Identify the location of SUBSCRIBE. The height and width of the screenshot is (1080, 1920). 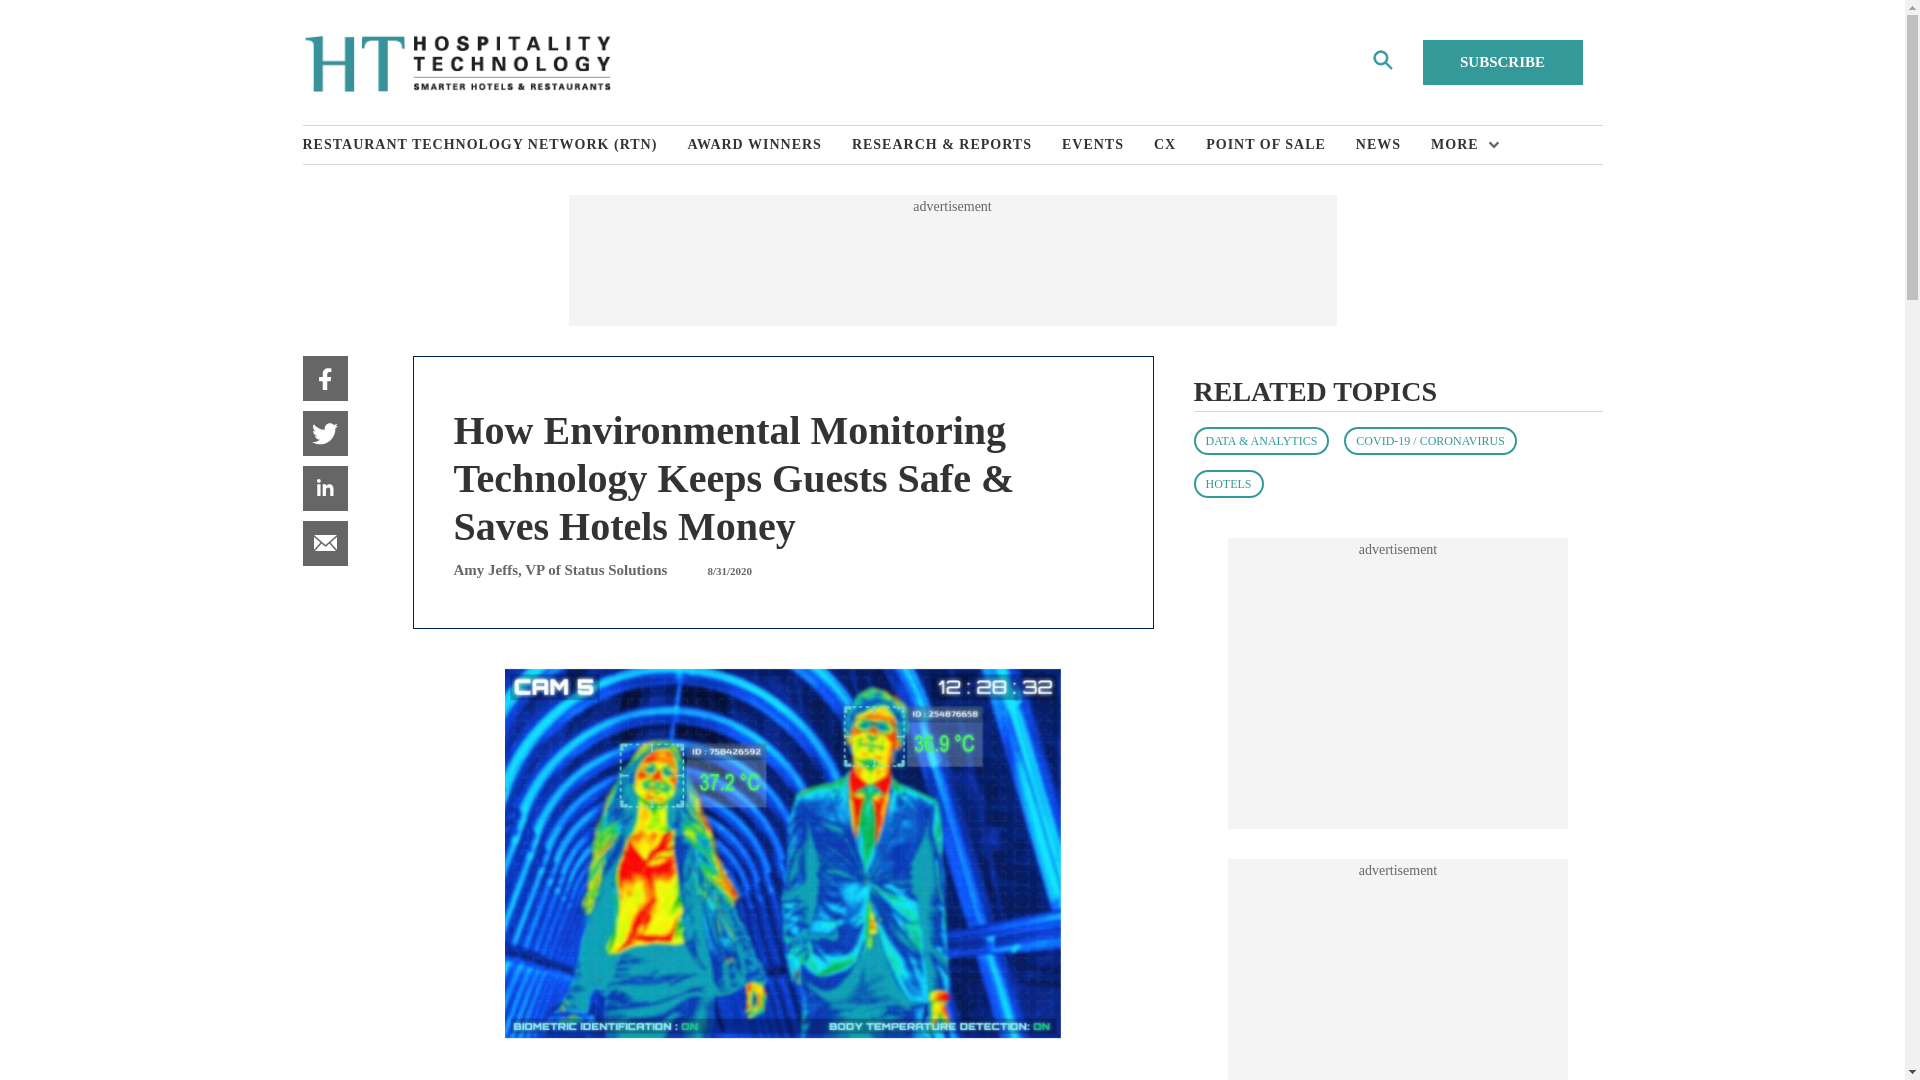
(1502, 62).